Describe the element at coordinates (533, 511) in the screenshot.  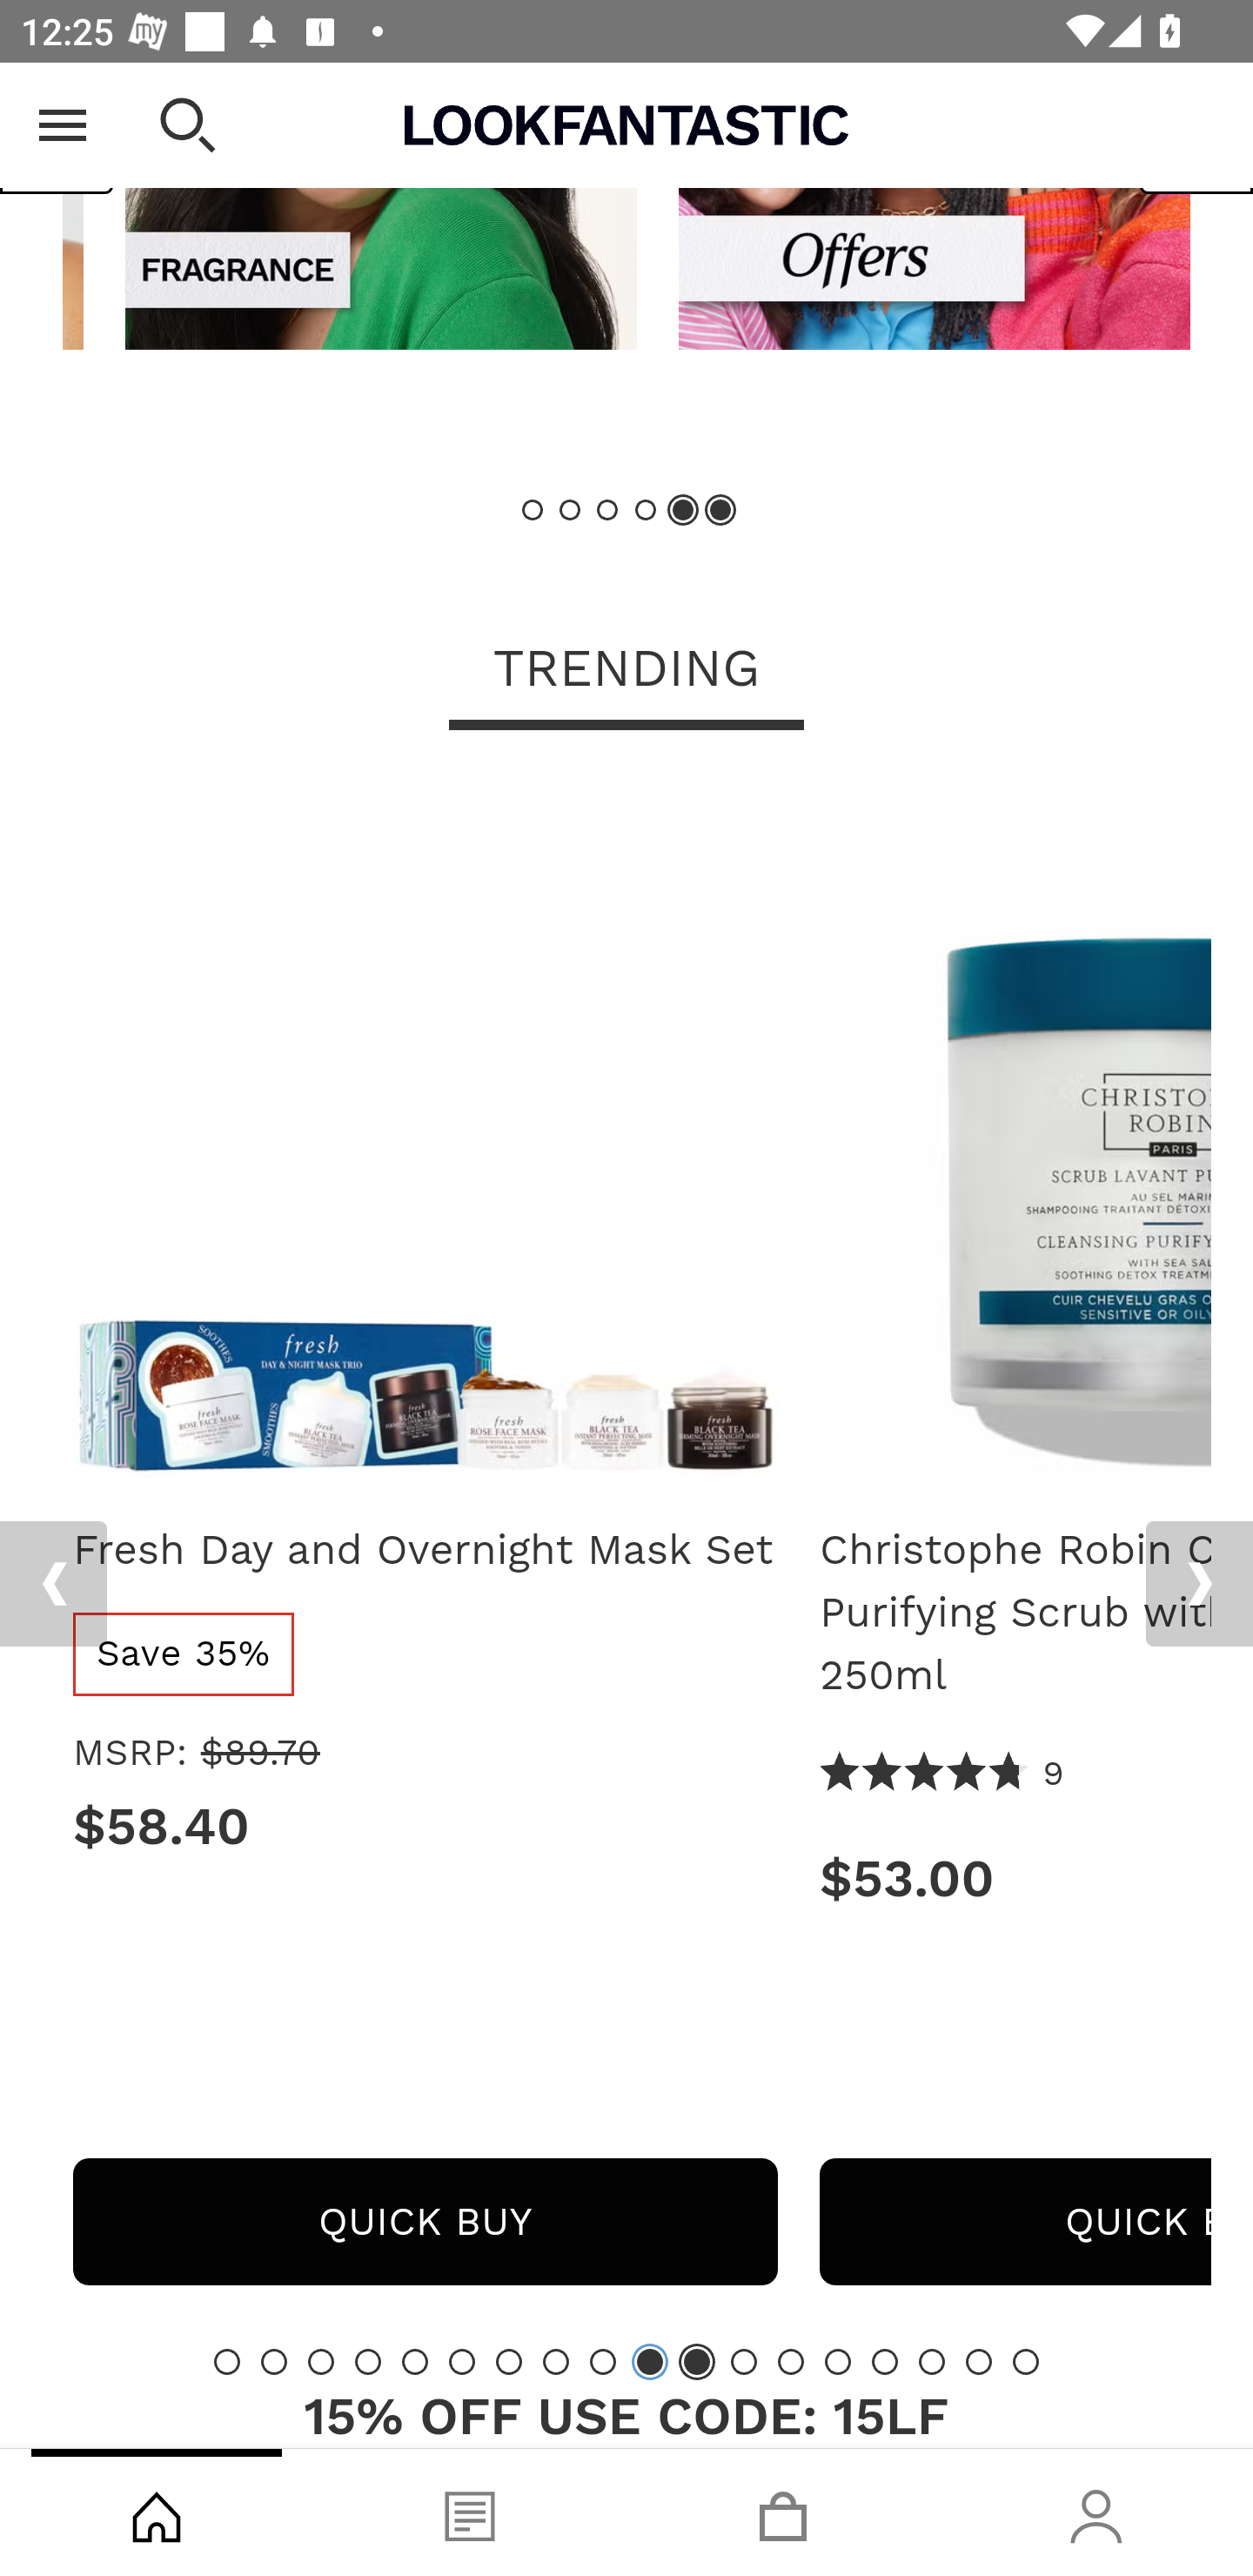
I see `Slide 1` at that location.